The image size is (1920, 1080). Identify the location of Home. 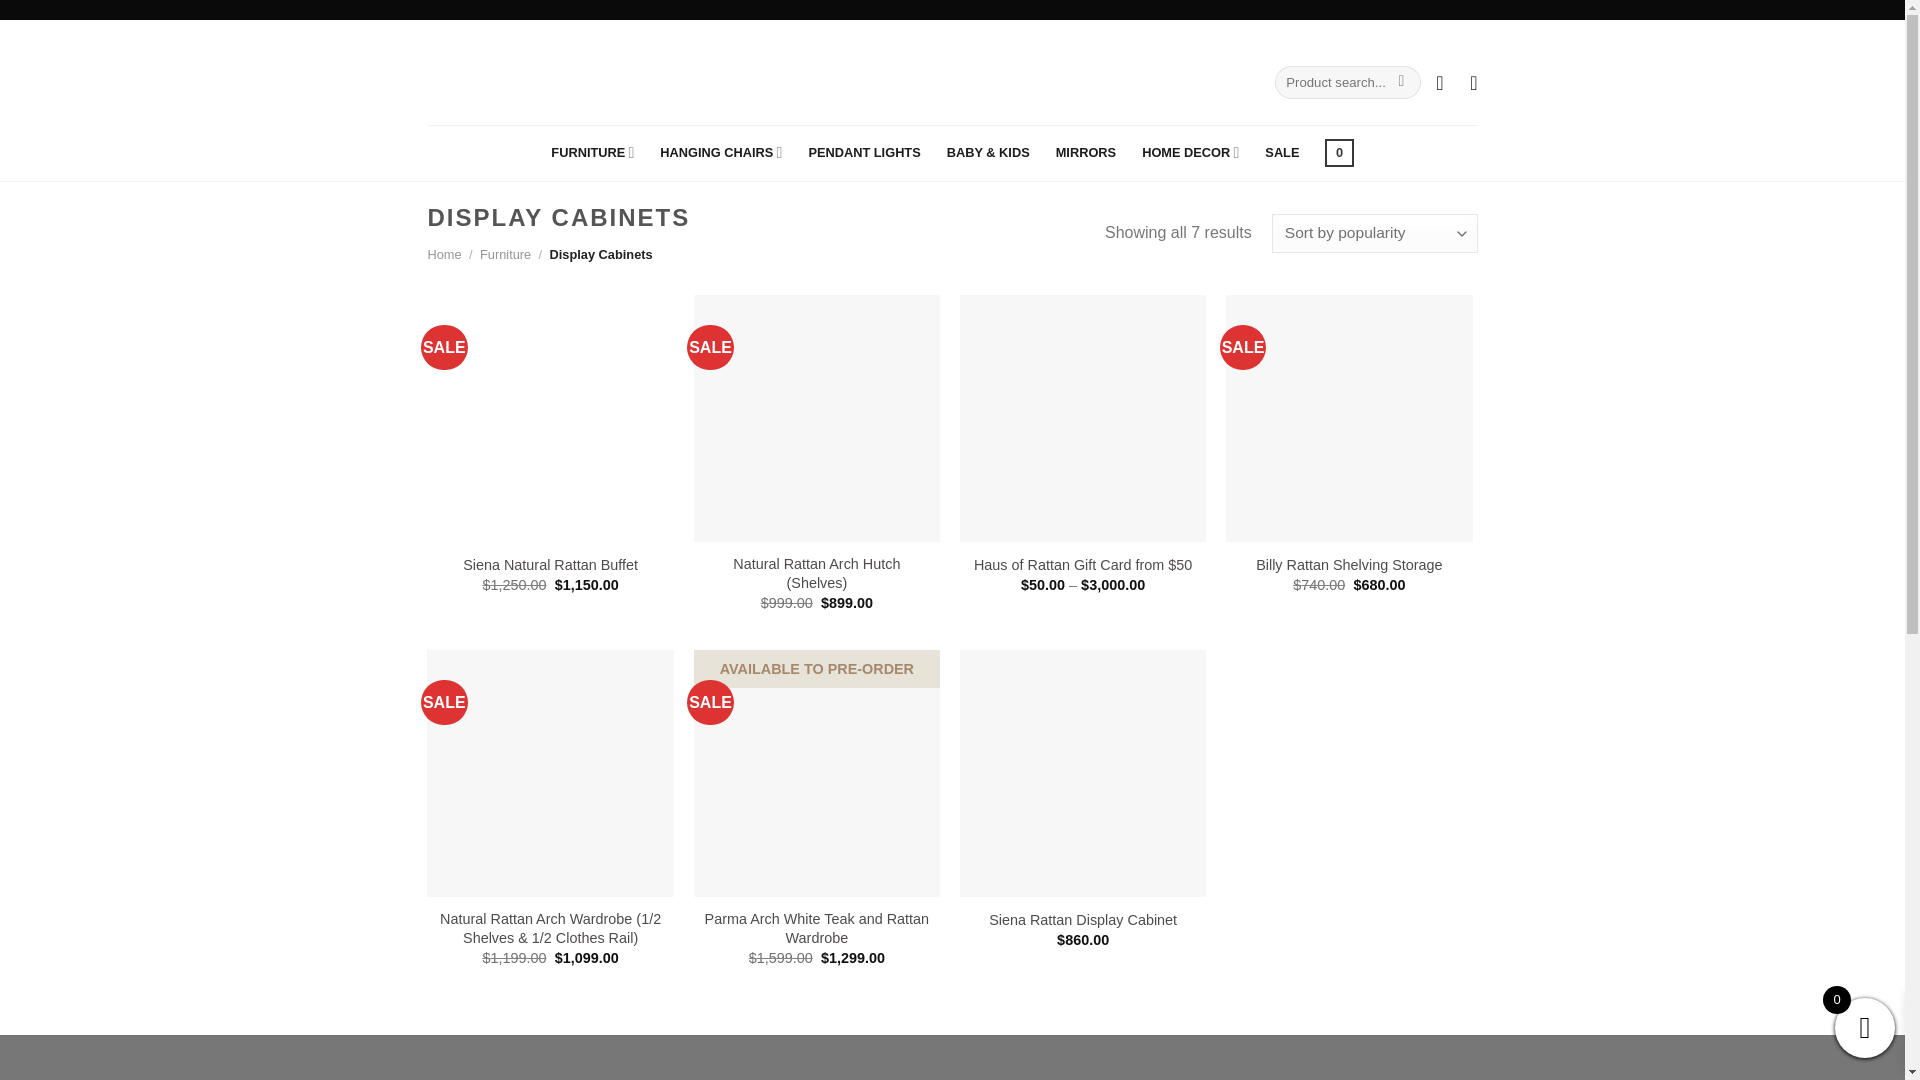
(445, 254).